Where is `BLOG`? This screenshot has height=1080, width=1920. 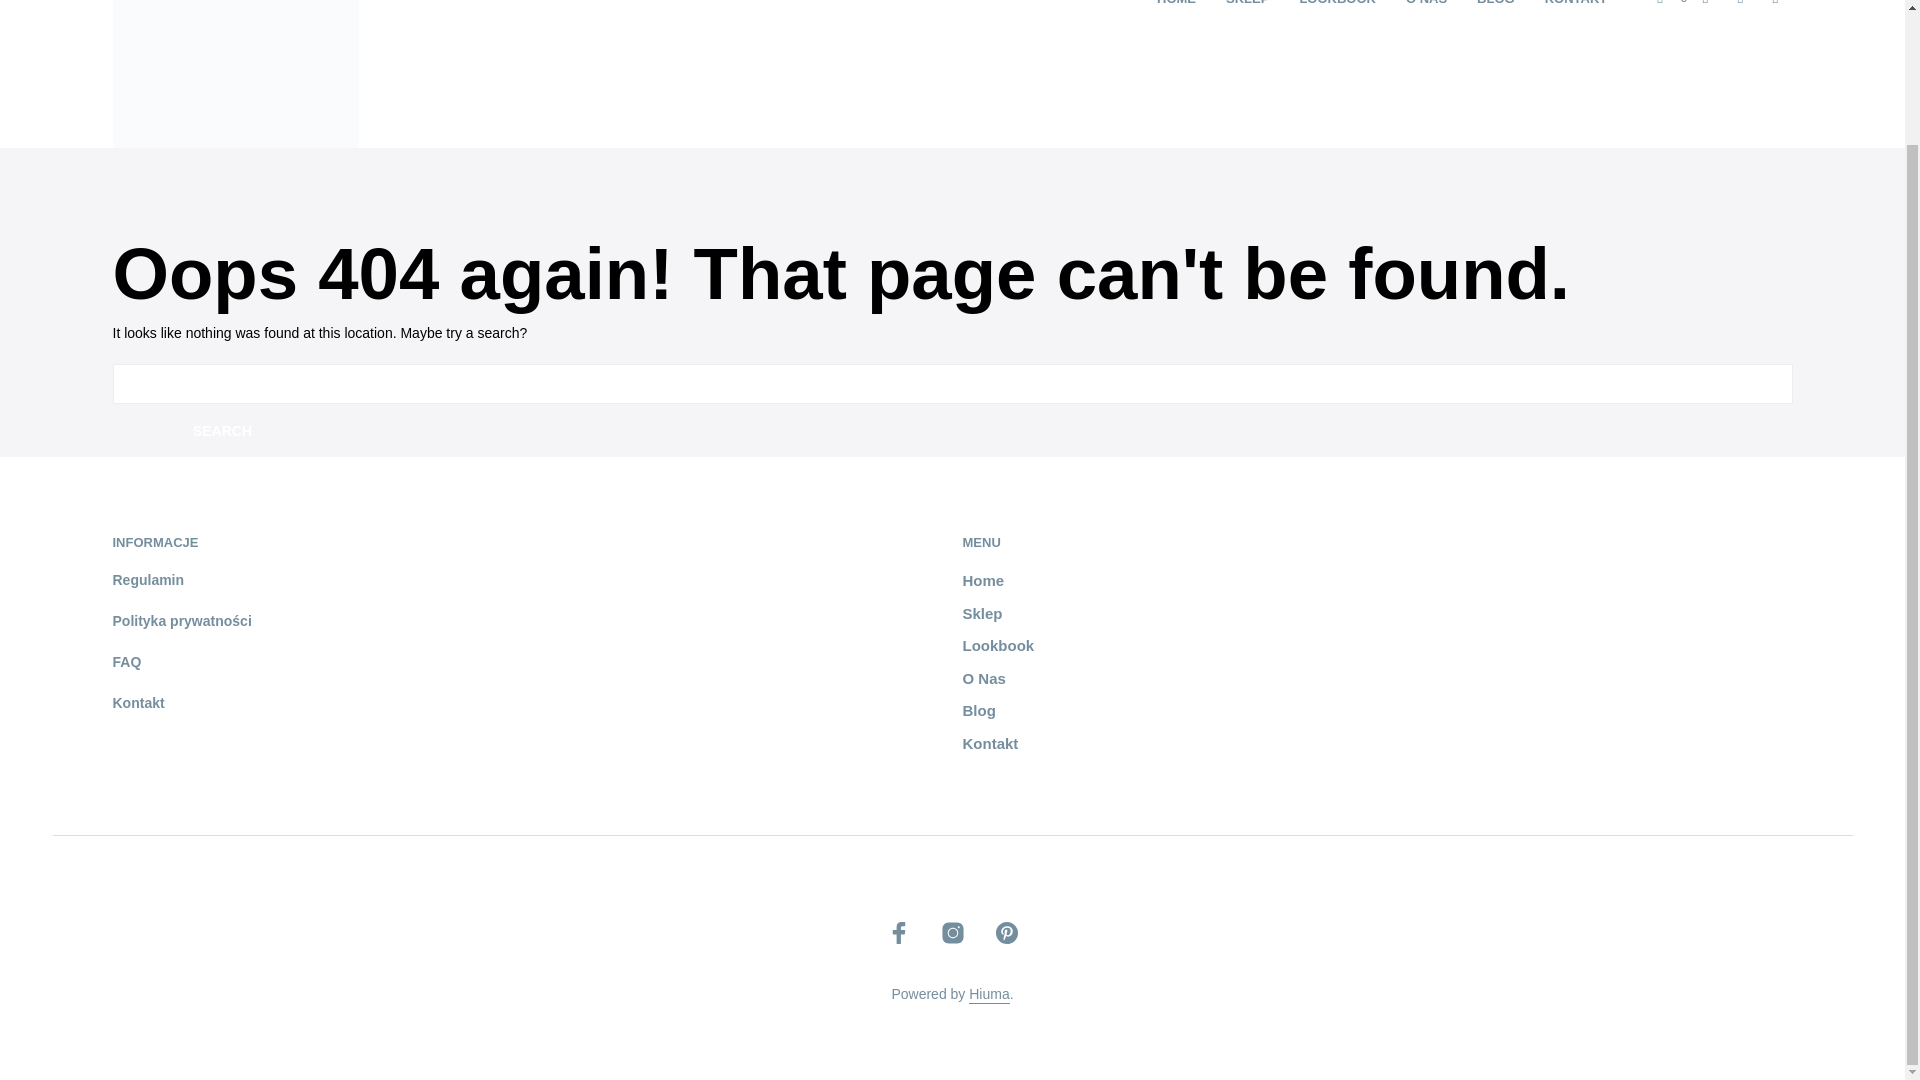 BLOG is located at coordinates (1496, 4).